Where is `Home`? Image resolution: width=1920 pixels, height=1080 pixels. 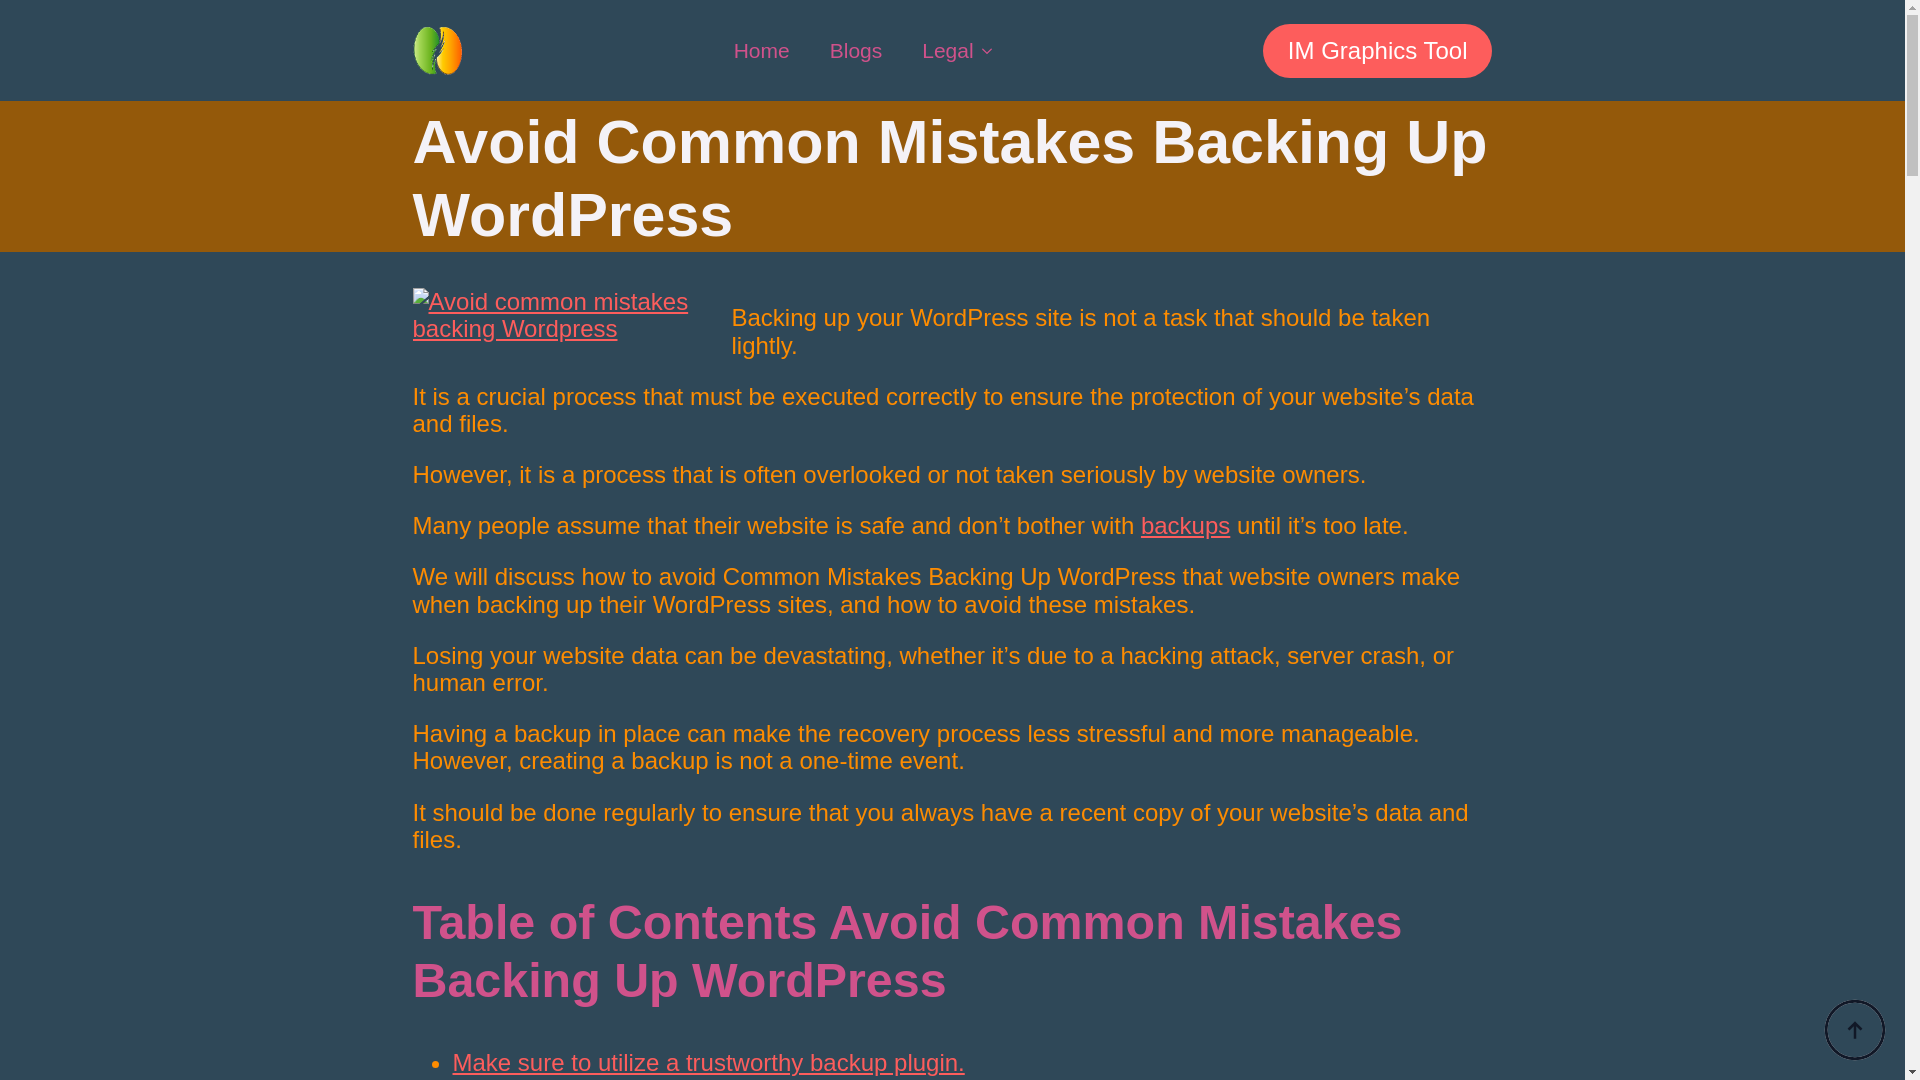
Home is located at coordinates (762, 50).